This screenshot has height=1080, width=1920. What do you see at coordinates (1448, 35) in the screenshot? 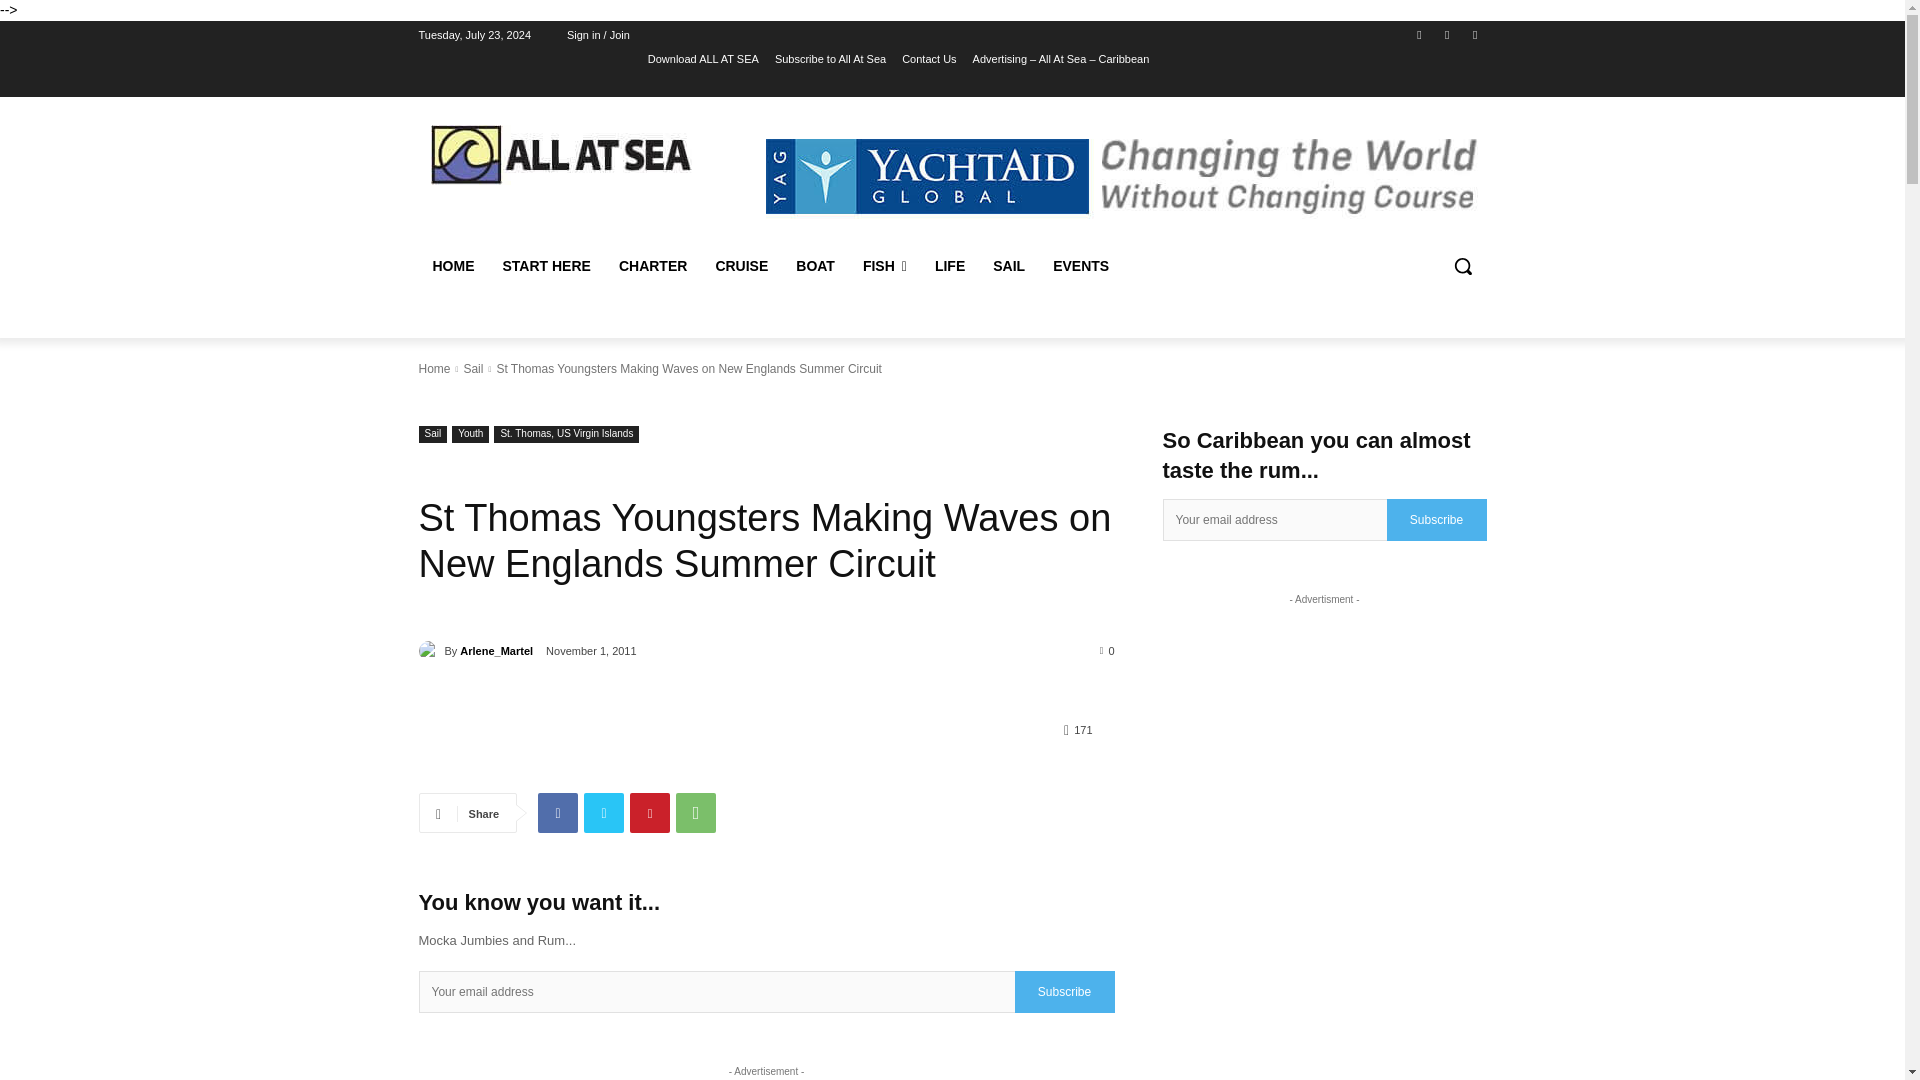
I see `Instagram` at bounding box center [1448, 35].